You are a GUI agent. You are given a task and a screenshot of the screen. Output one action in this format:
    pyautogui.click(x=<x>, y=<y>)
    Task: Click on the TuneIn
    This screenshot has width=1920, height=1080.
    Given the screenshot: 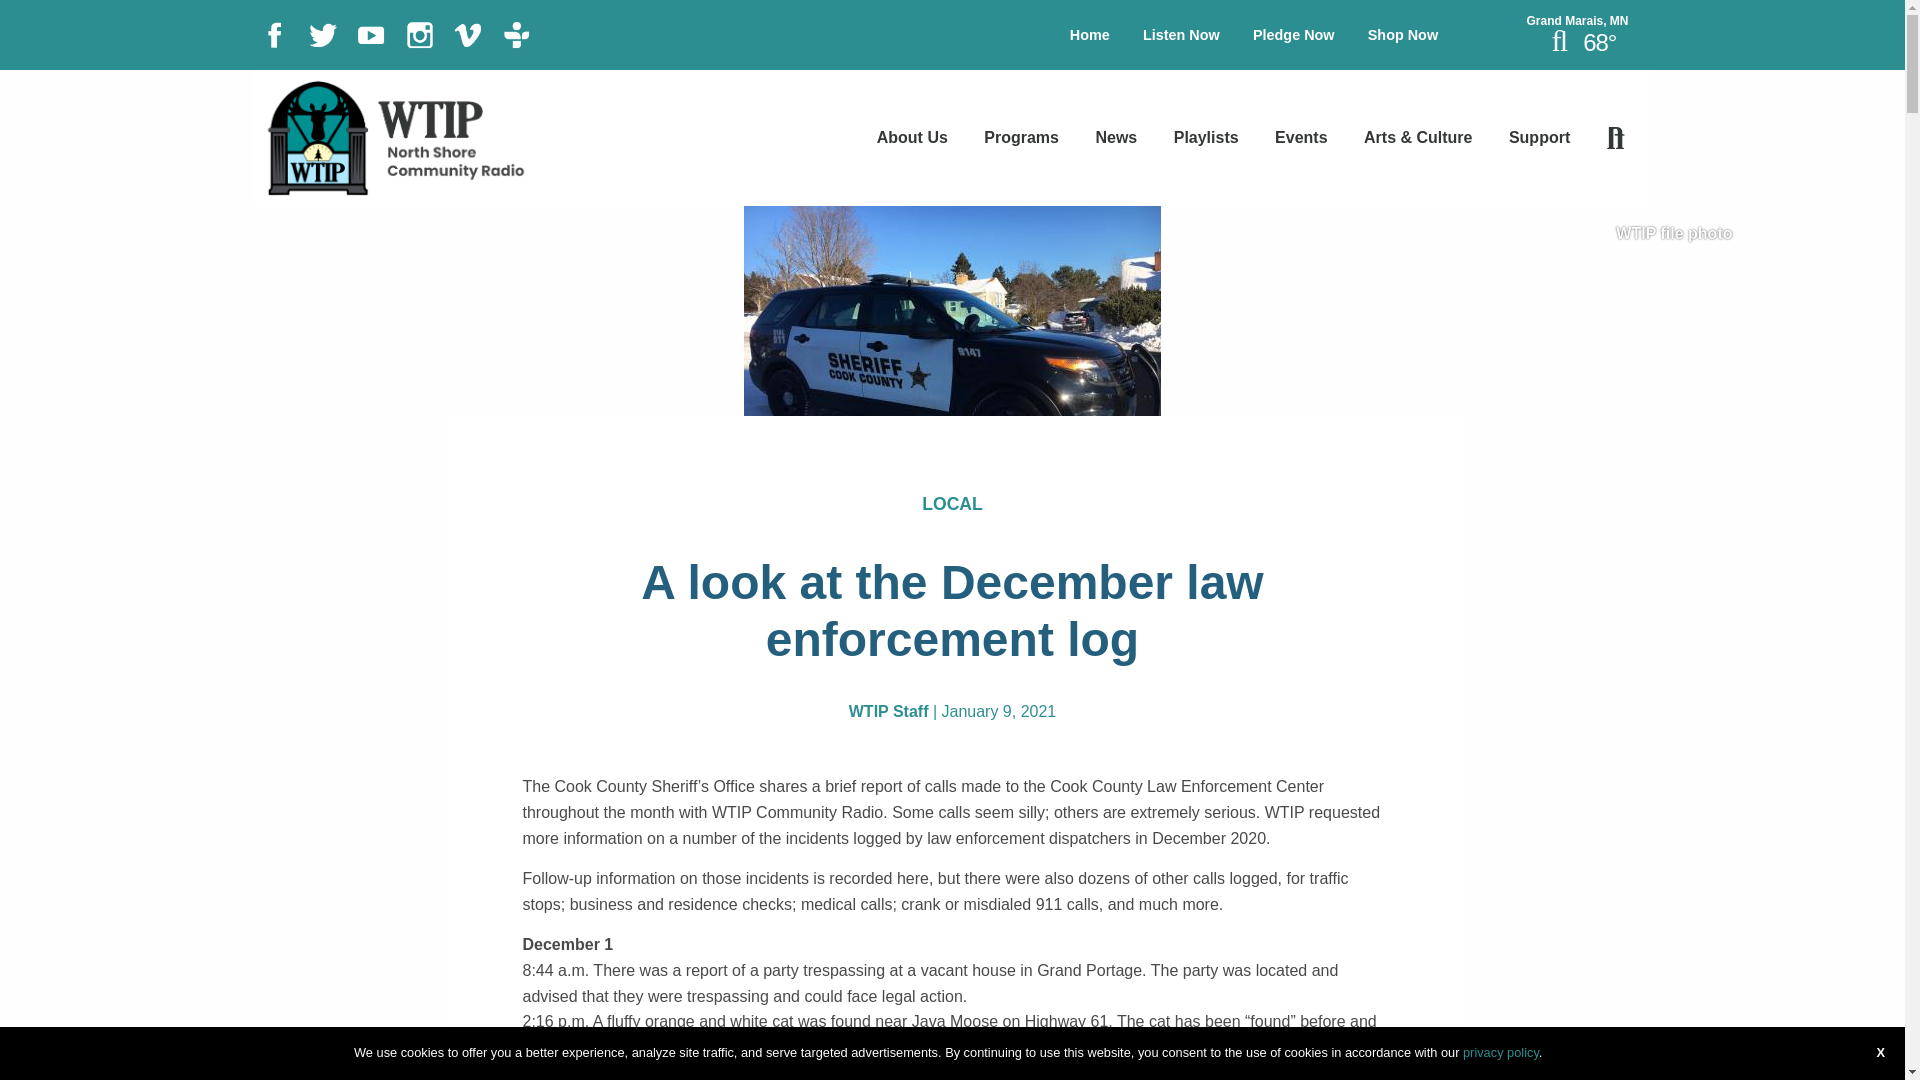 What is the action you would take?
    pyautogui.click(x=517, y=33)
    